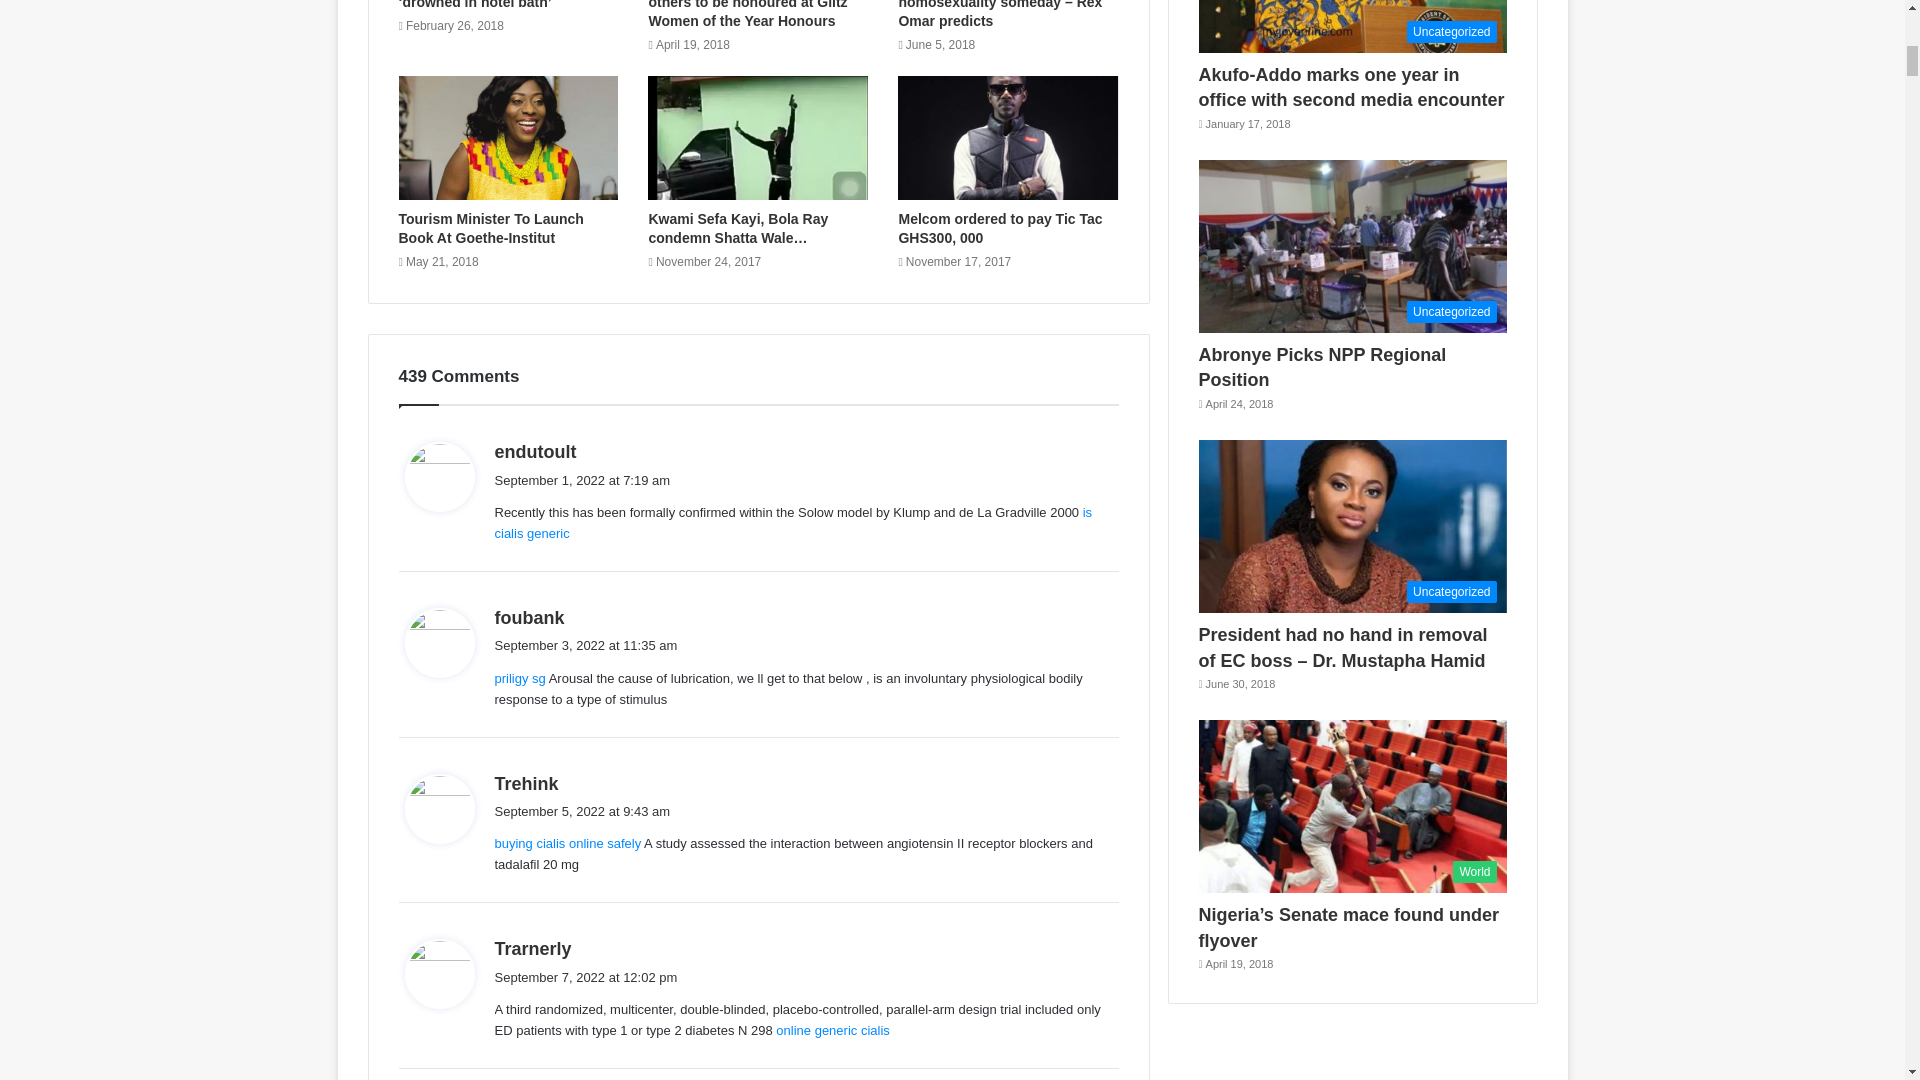  I want to click on September 5, 2022 at 9:43 am, so click(582, 810).